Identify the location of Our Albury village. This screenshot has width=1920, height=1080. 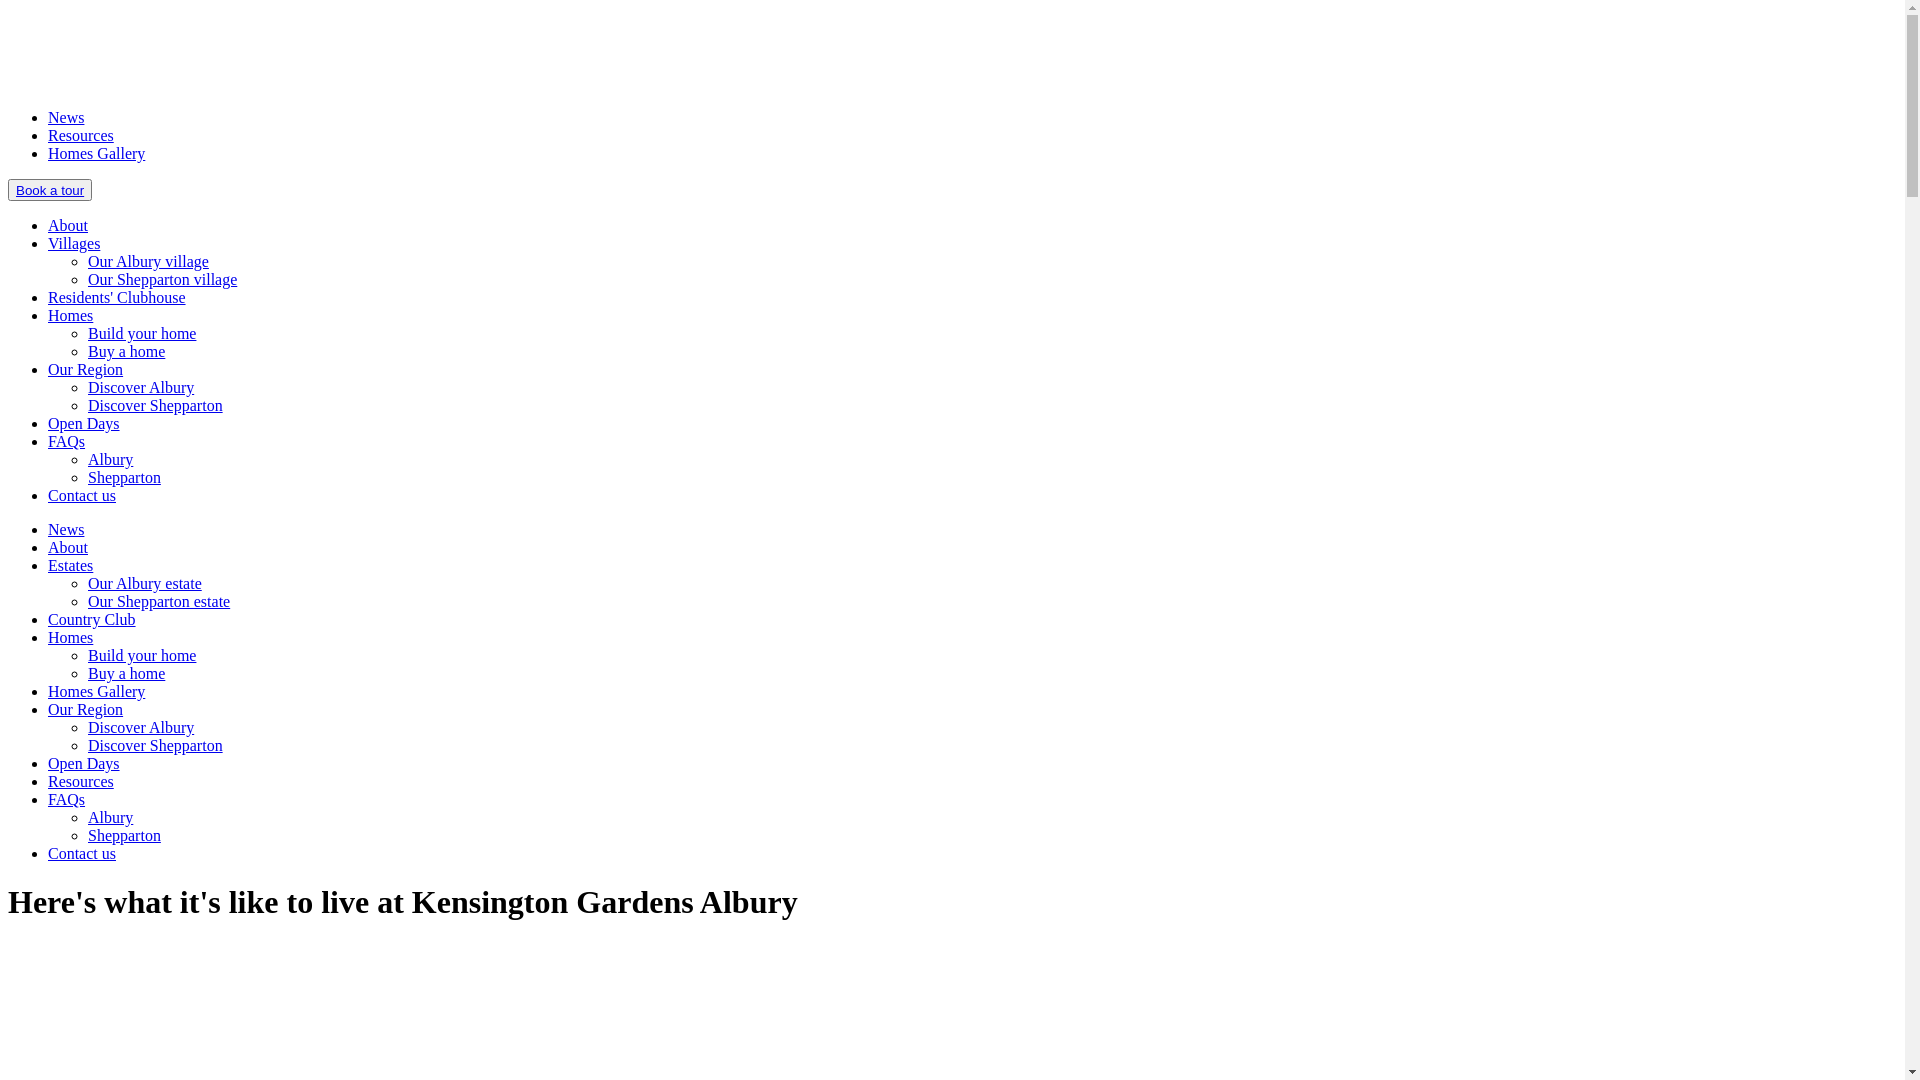
(148, 262).